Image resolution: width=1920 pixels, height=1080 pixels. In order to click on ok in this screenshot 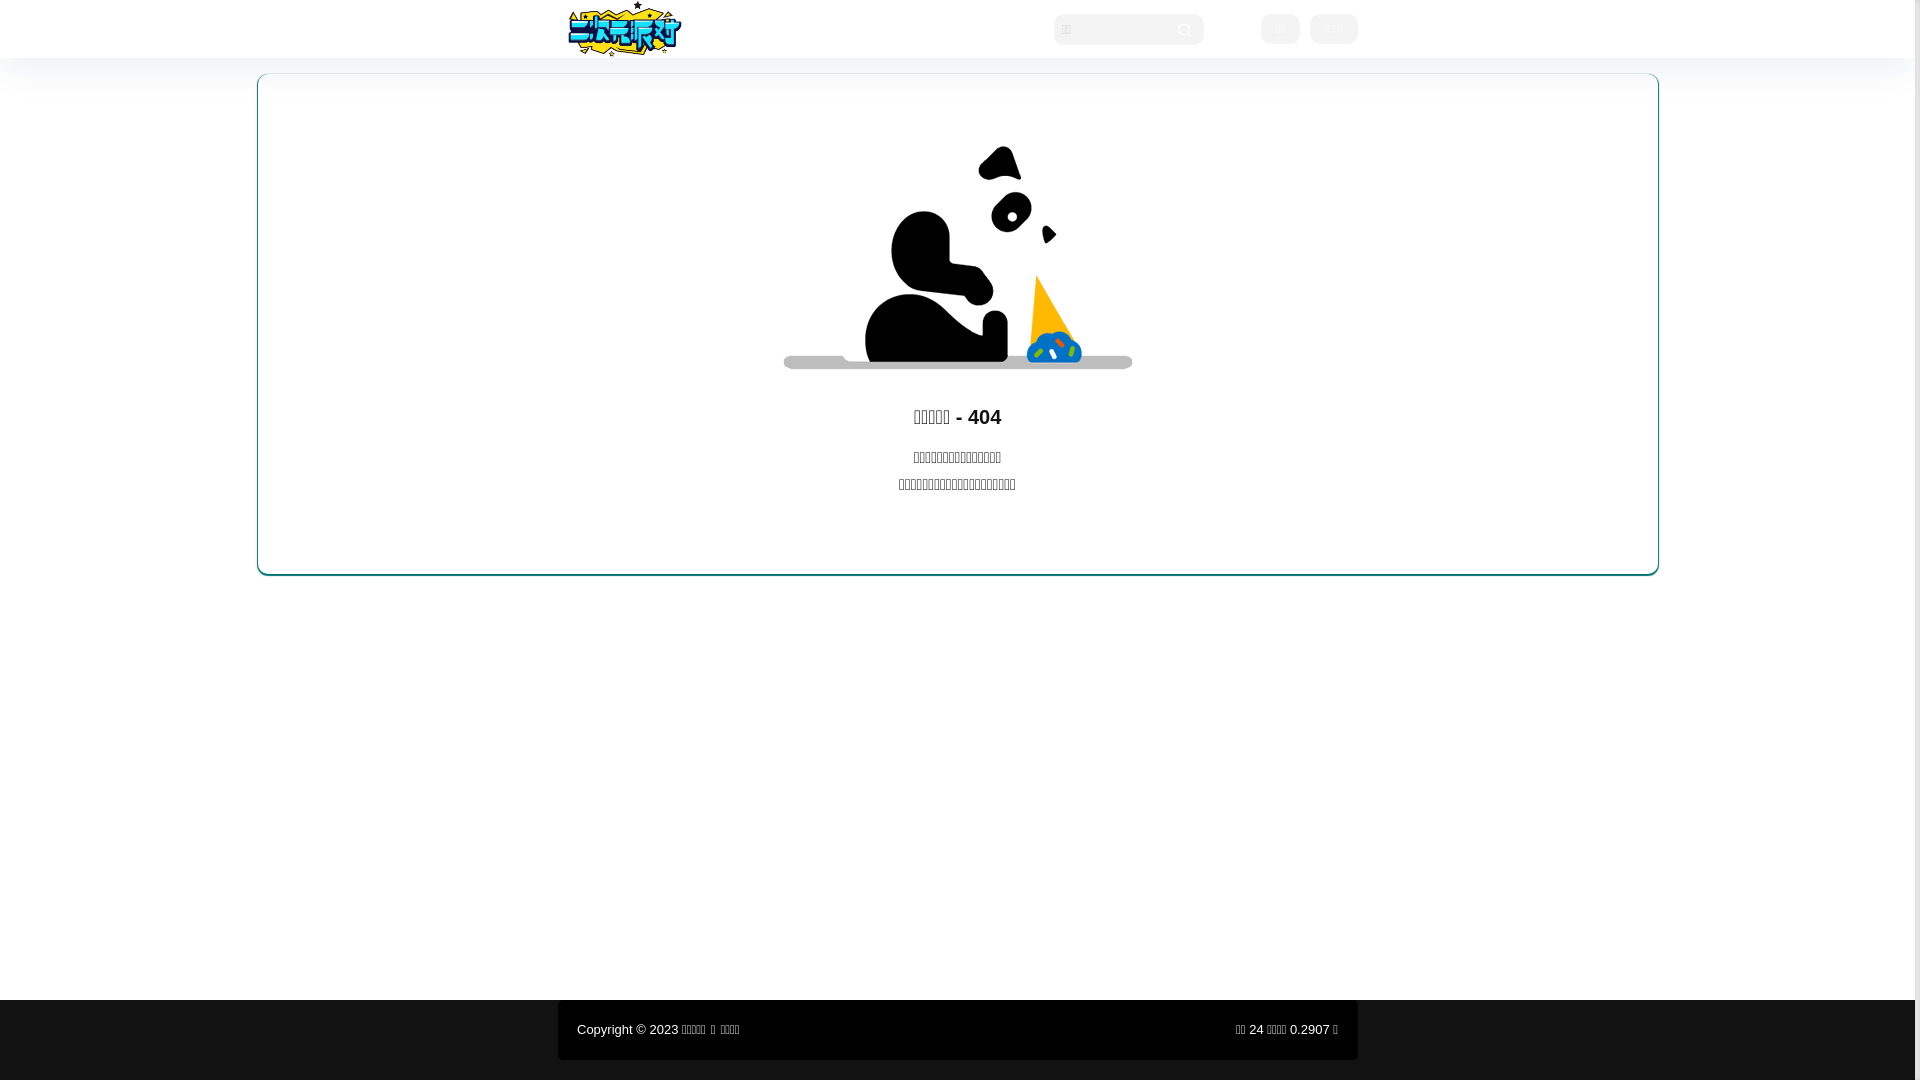, I will do `click(14, 14)`.